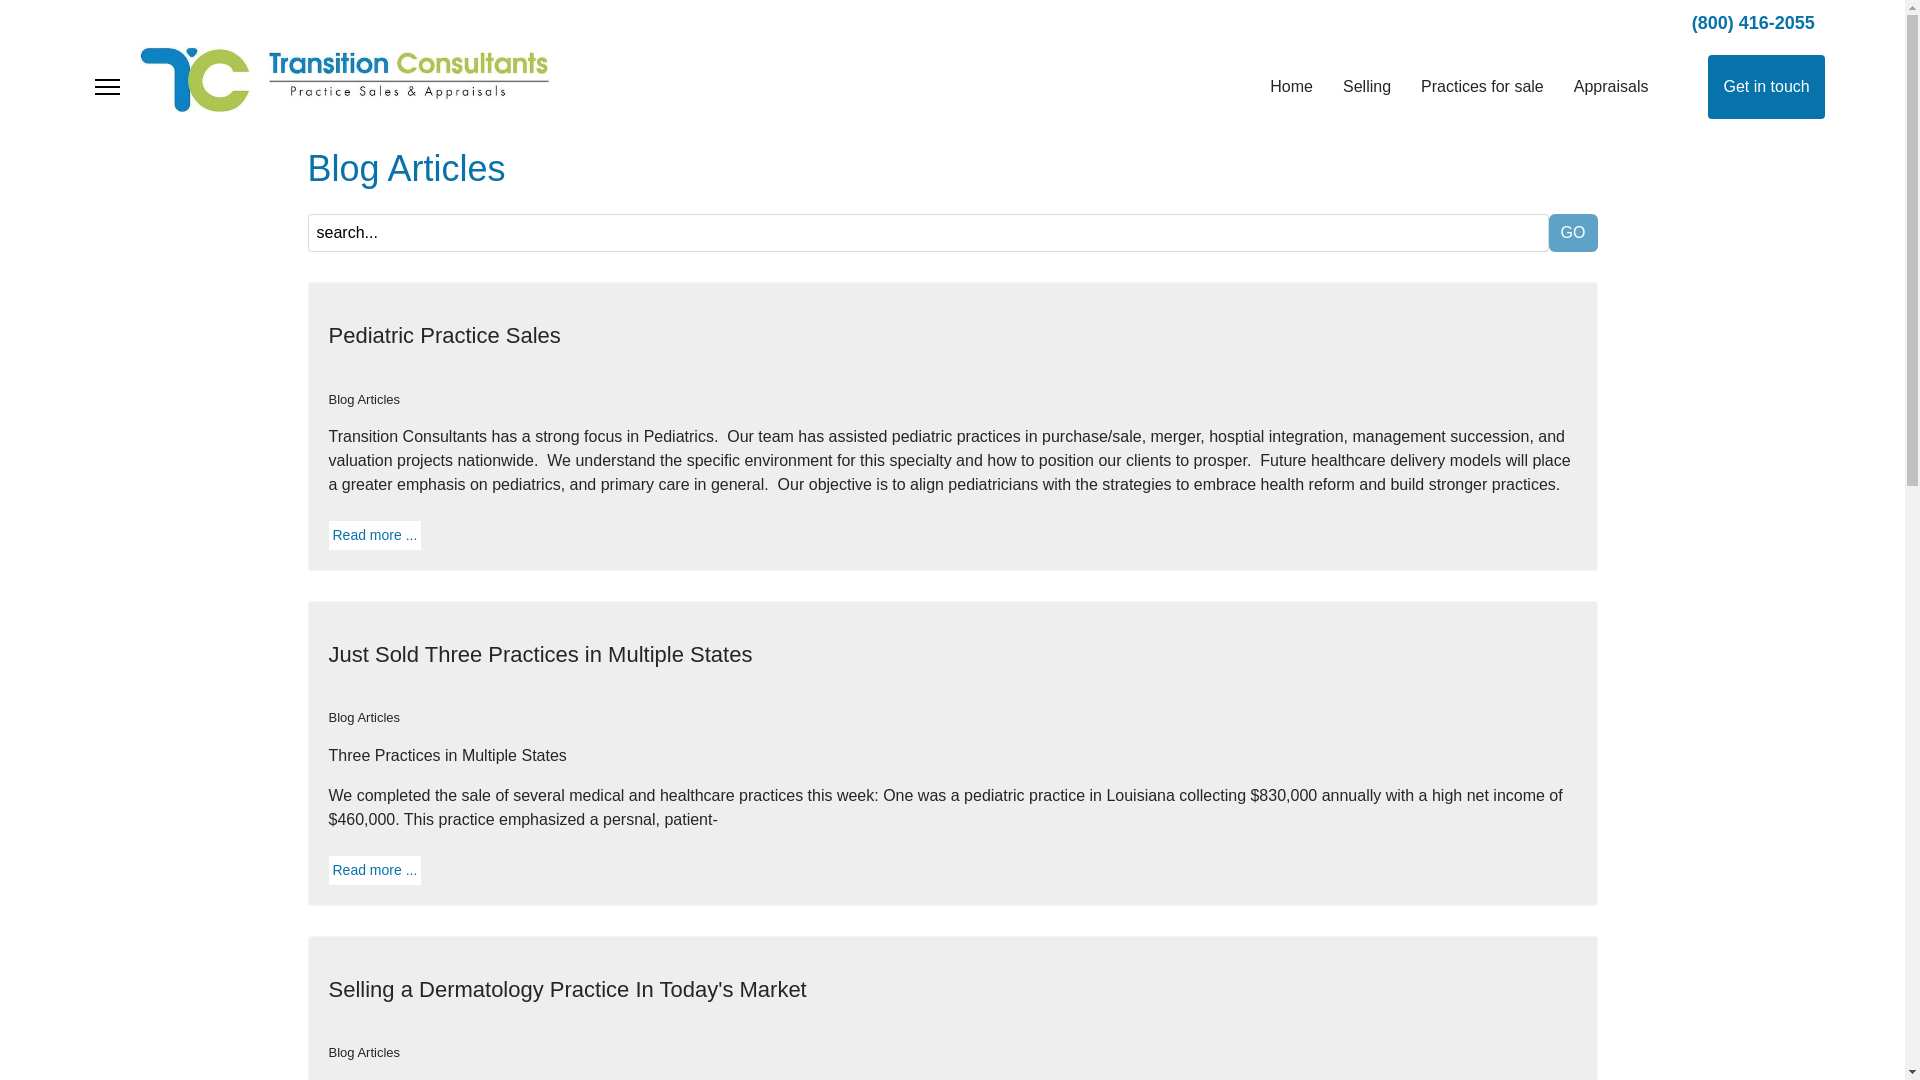  What do you see at coordinates (1292, 87) in the screenshot?
I see `Home` at bounding box center [1292, 87].